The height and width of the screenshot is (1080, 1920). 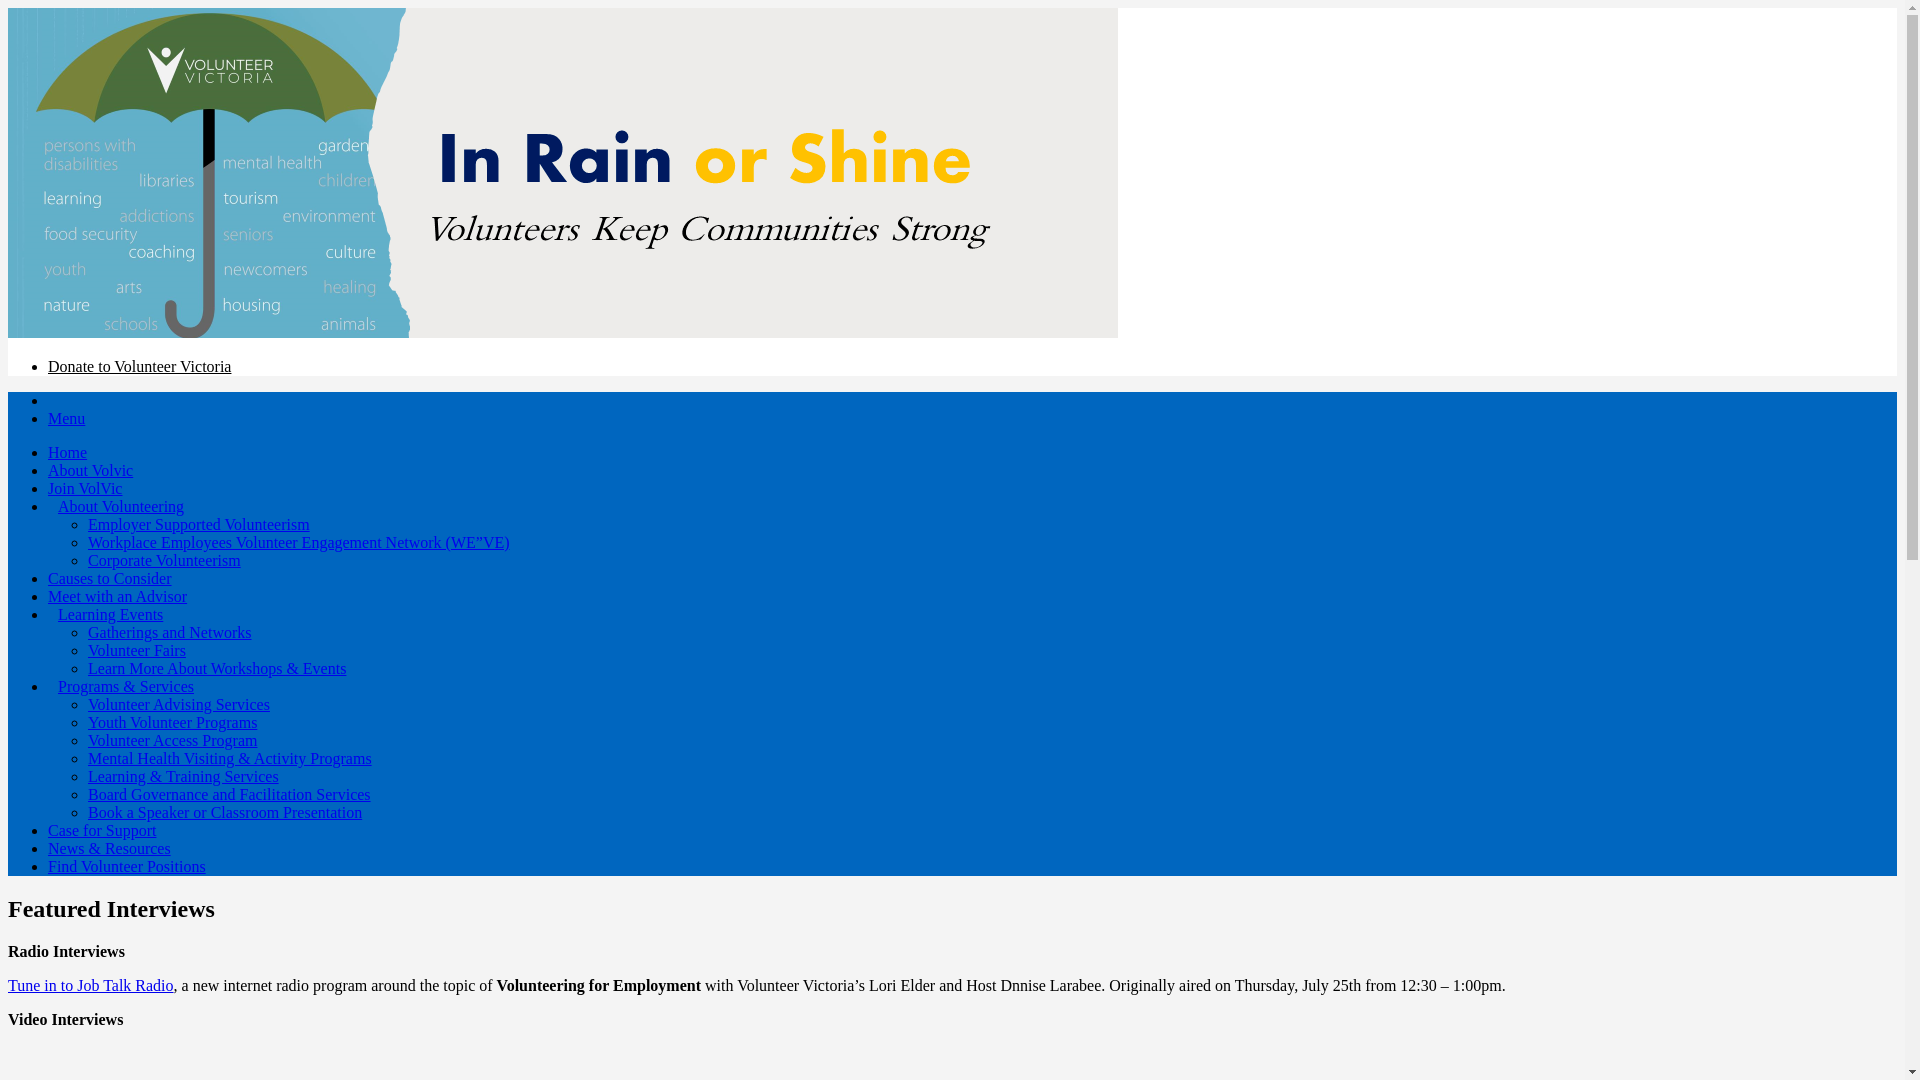 What do you see at coordinates (230, 794) in the screenshot?
I see `Board Governance and Facilitation Services` at bounding box center [230, 794].